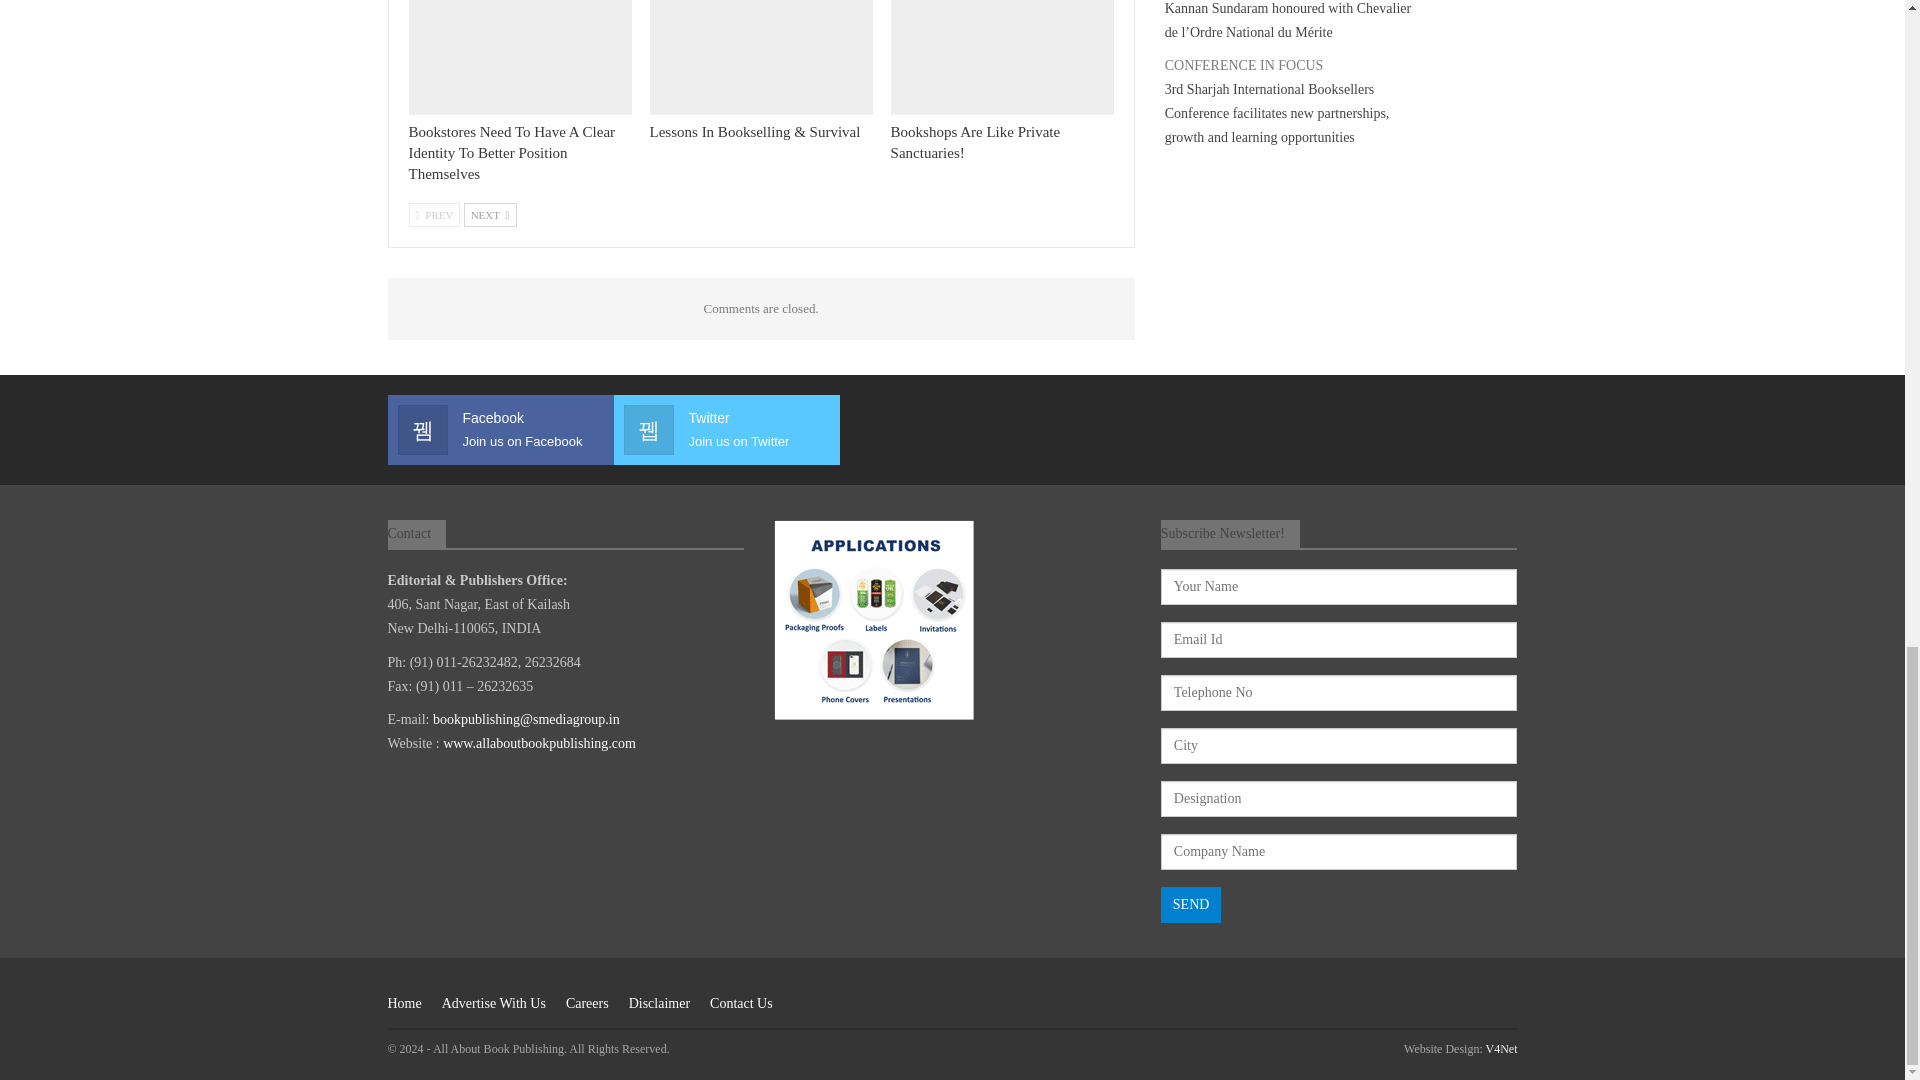 The image size is (1920, 1080). I want to click on Send, so click(1191, 904).